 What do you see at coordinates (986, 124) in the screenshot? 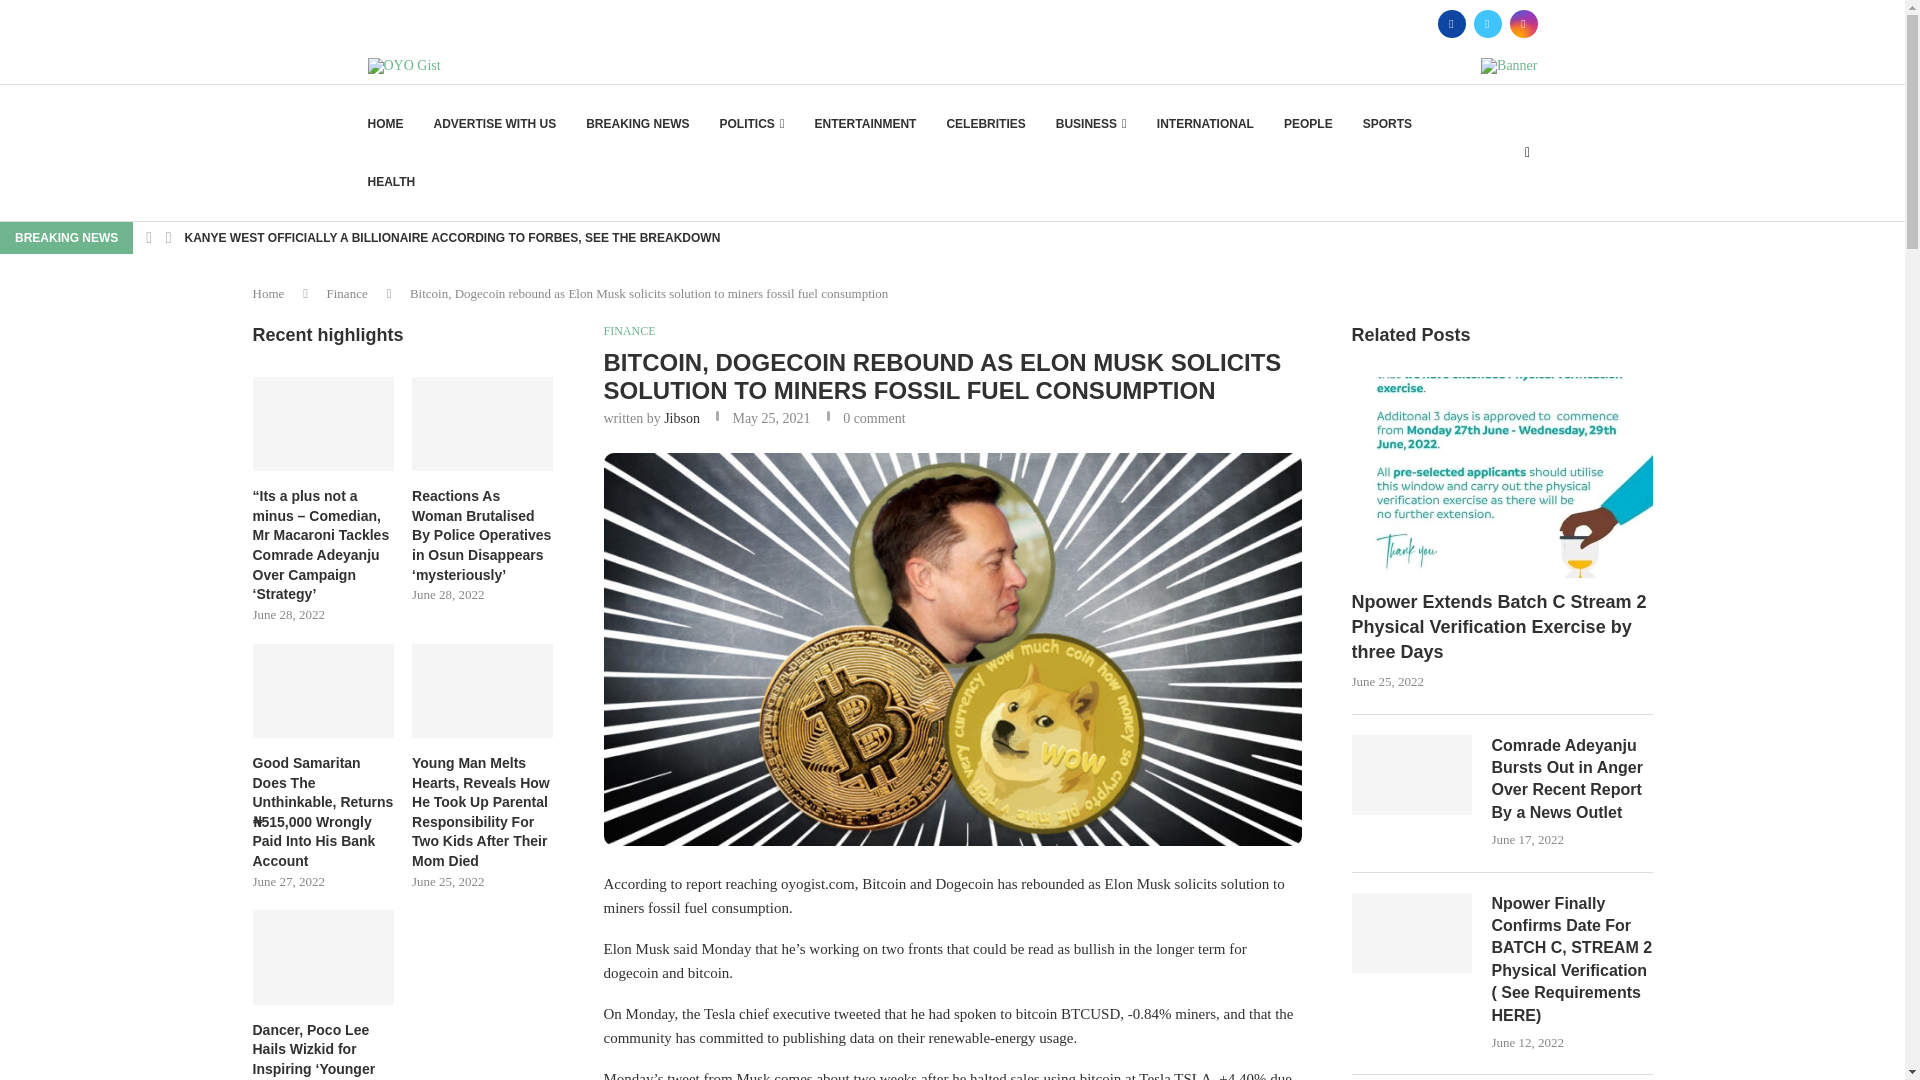
I see `CELEBRITIES` at bounding box center [986, 124].